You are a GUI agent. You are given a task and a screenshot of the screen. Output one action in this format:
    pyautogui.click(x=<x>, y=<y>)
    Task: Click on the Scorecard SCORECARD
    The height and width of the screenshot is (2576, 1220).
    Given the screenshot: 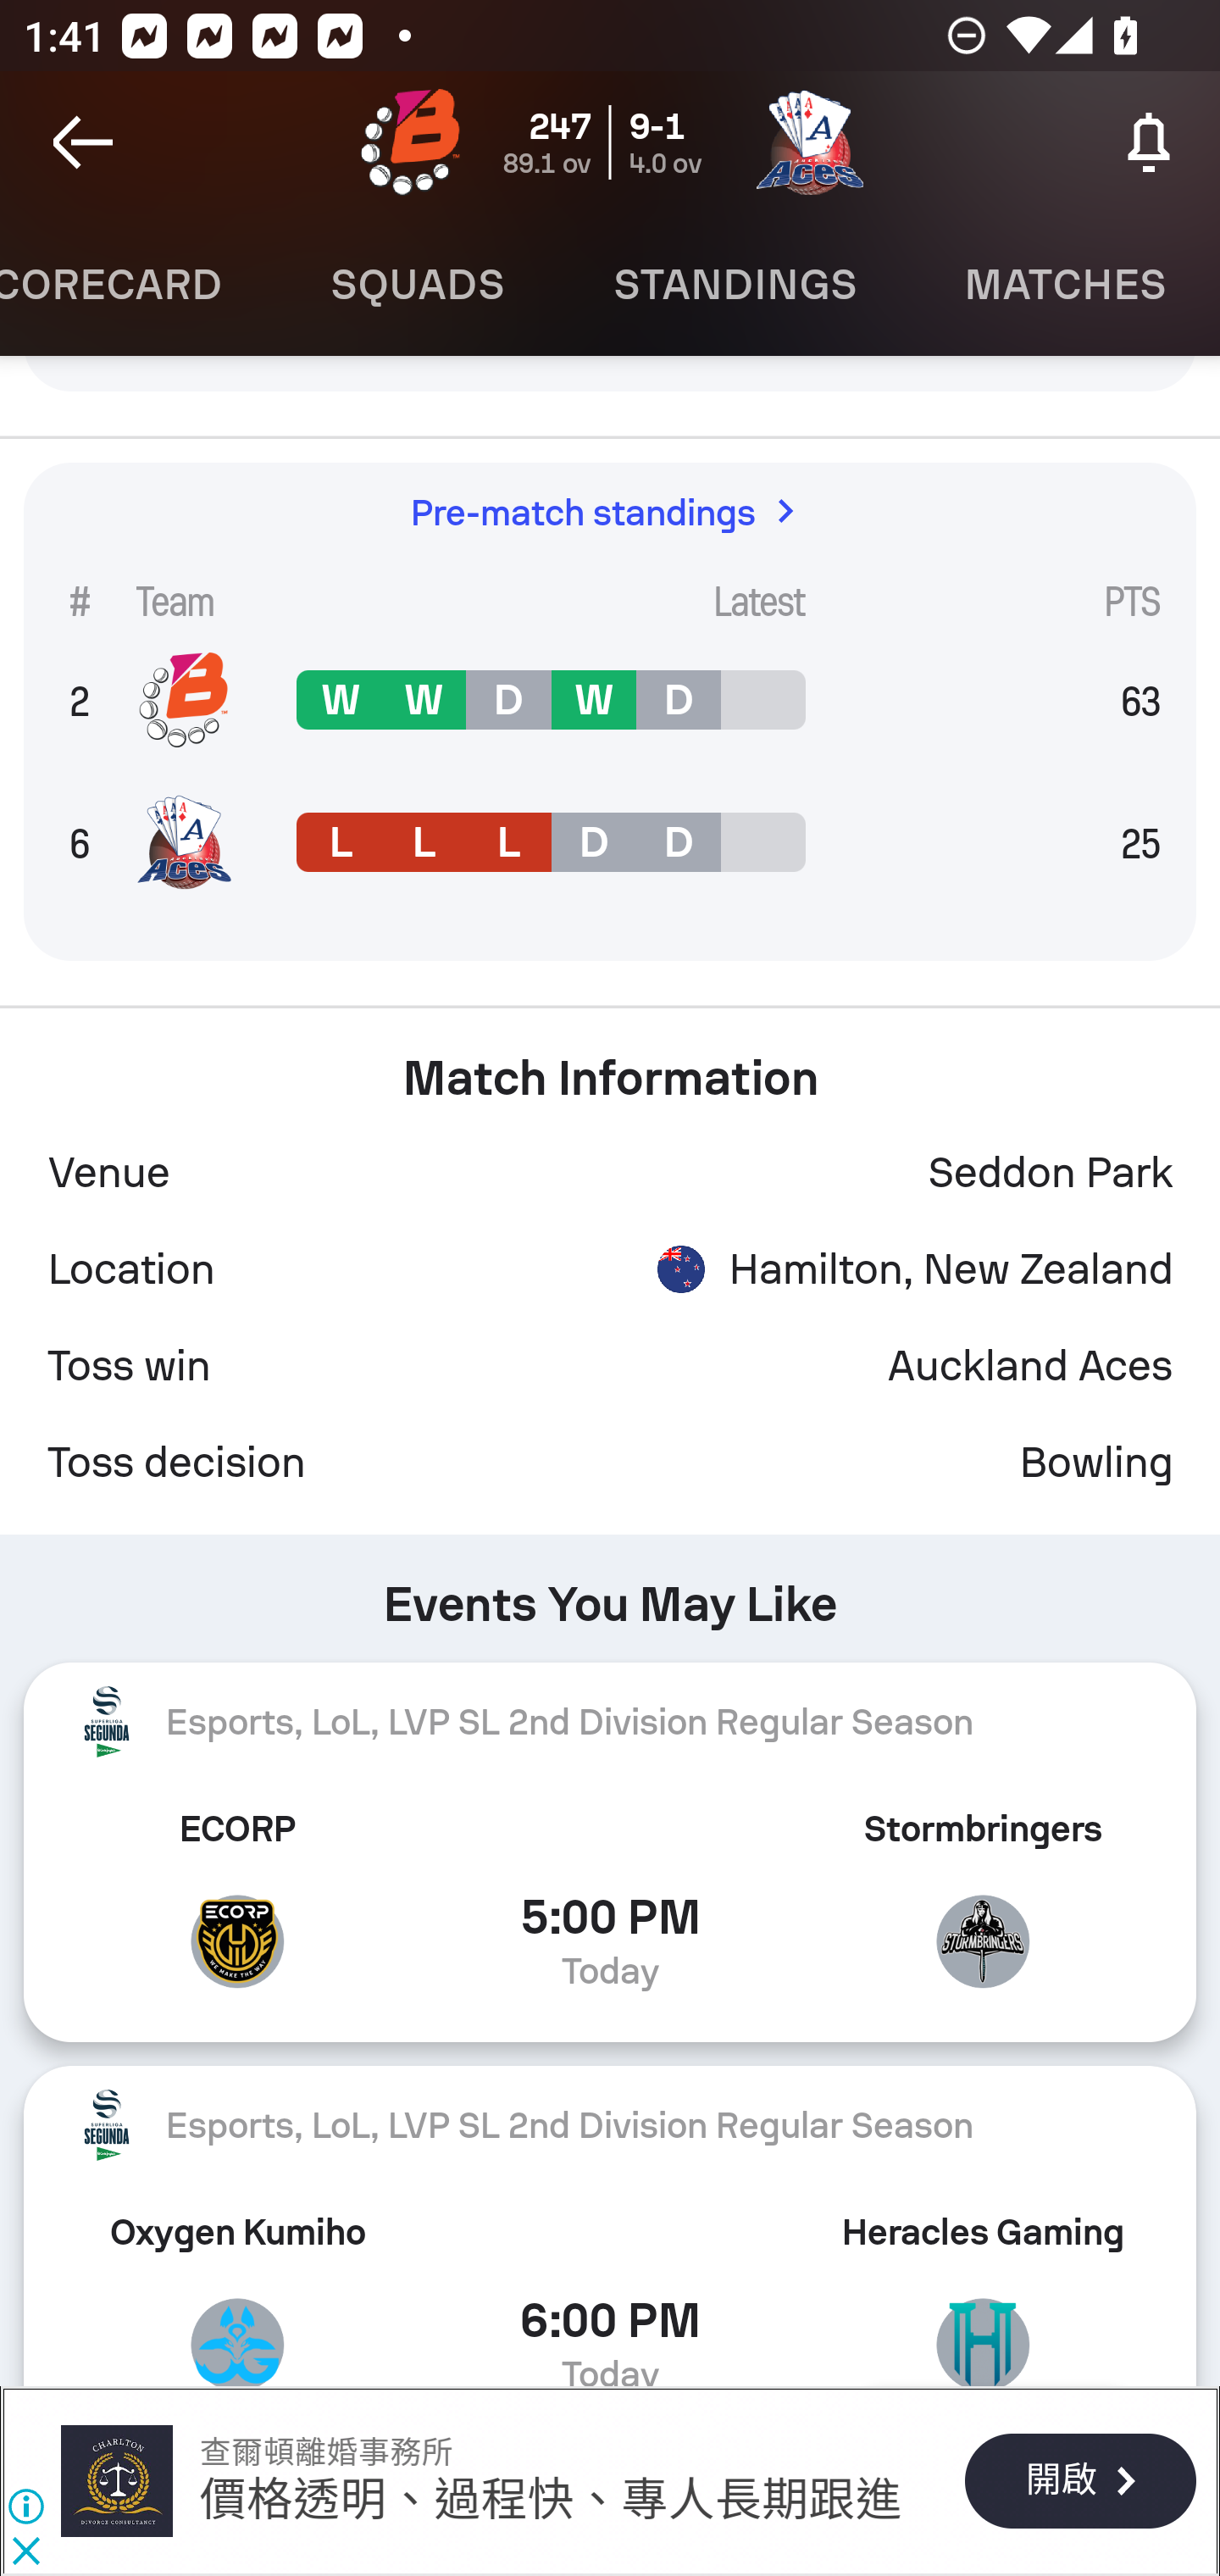 What is the action you would take?
    pyautogui.click(x=138, y=285)
    